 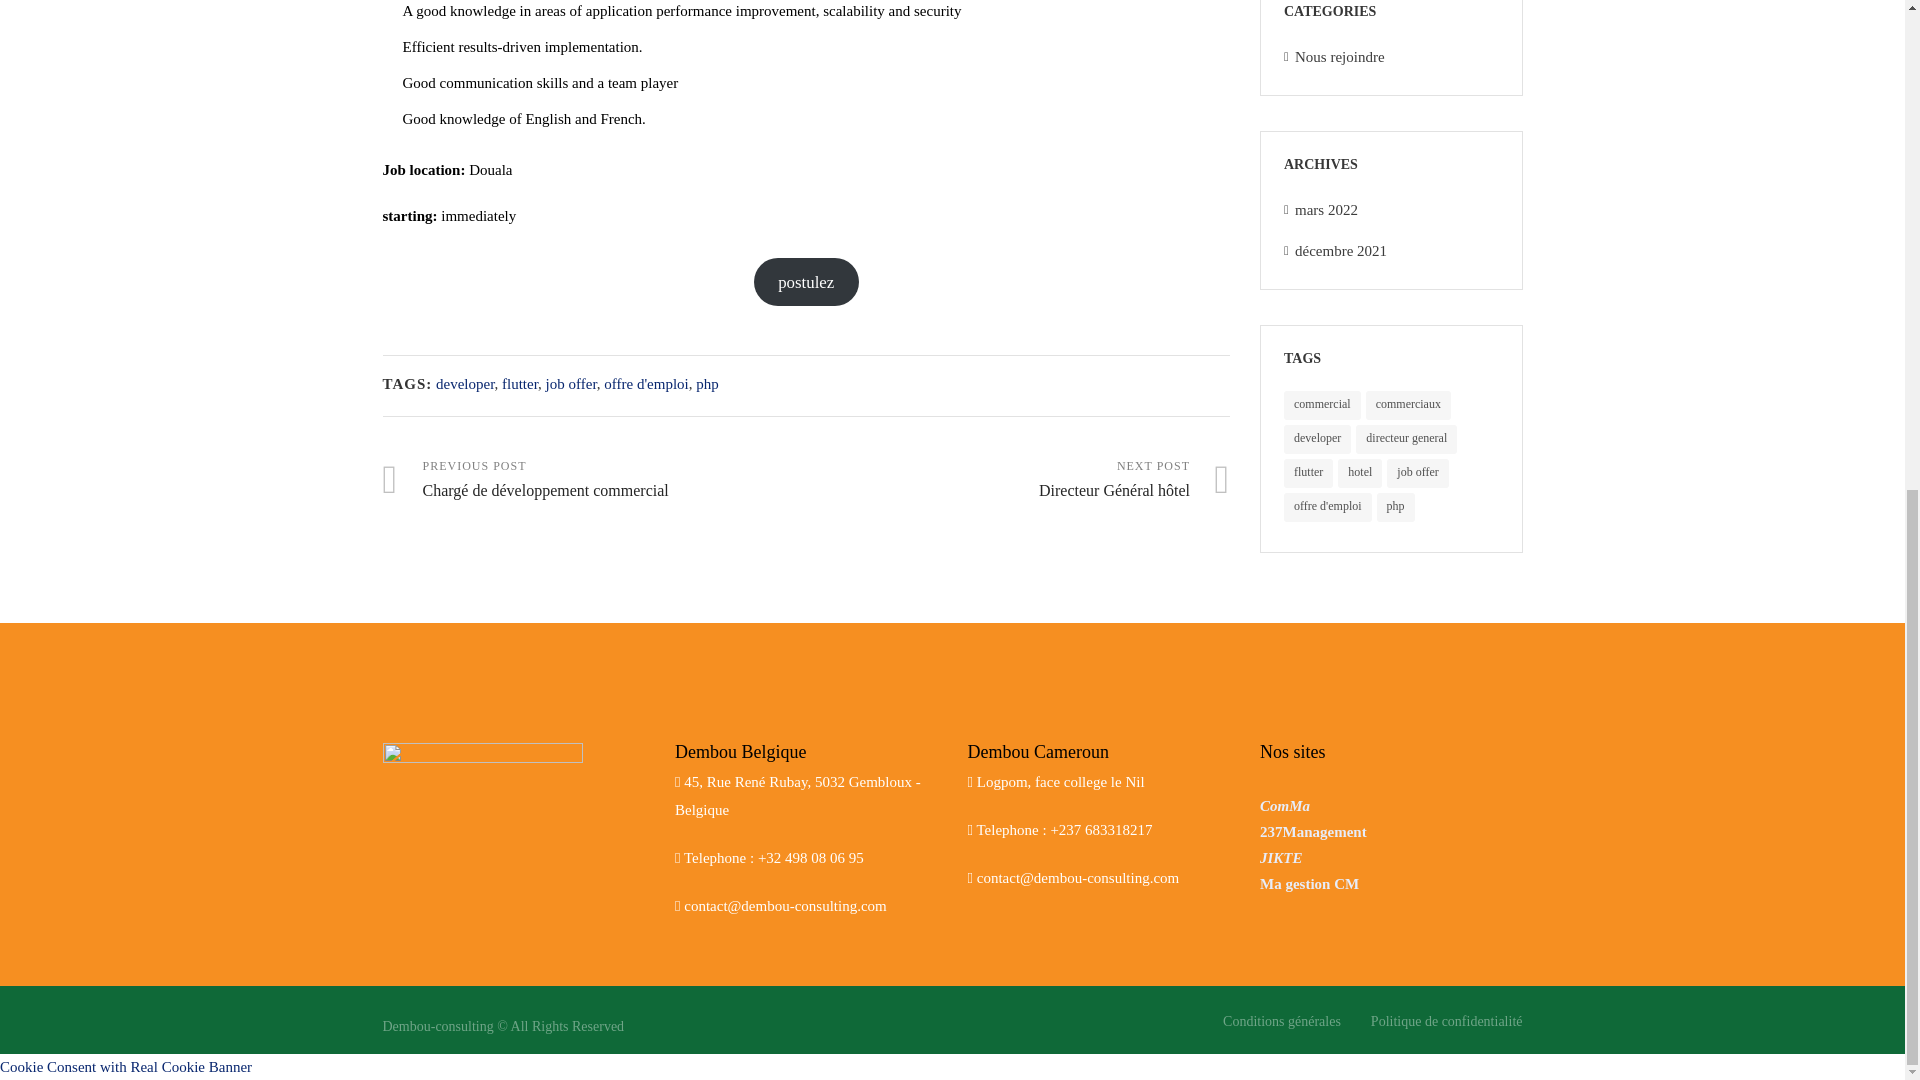 What do you see at coordinates (1339, 56) in the screenshot?
I see `Nous rejoindre` at bounding box center [1339, 56].